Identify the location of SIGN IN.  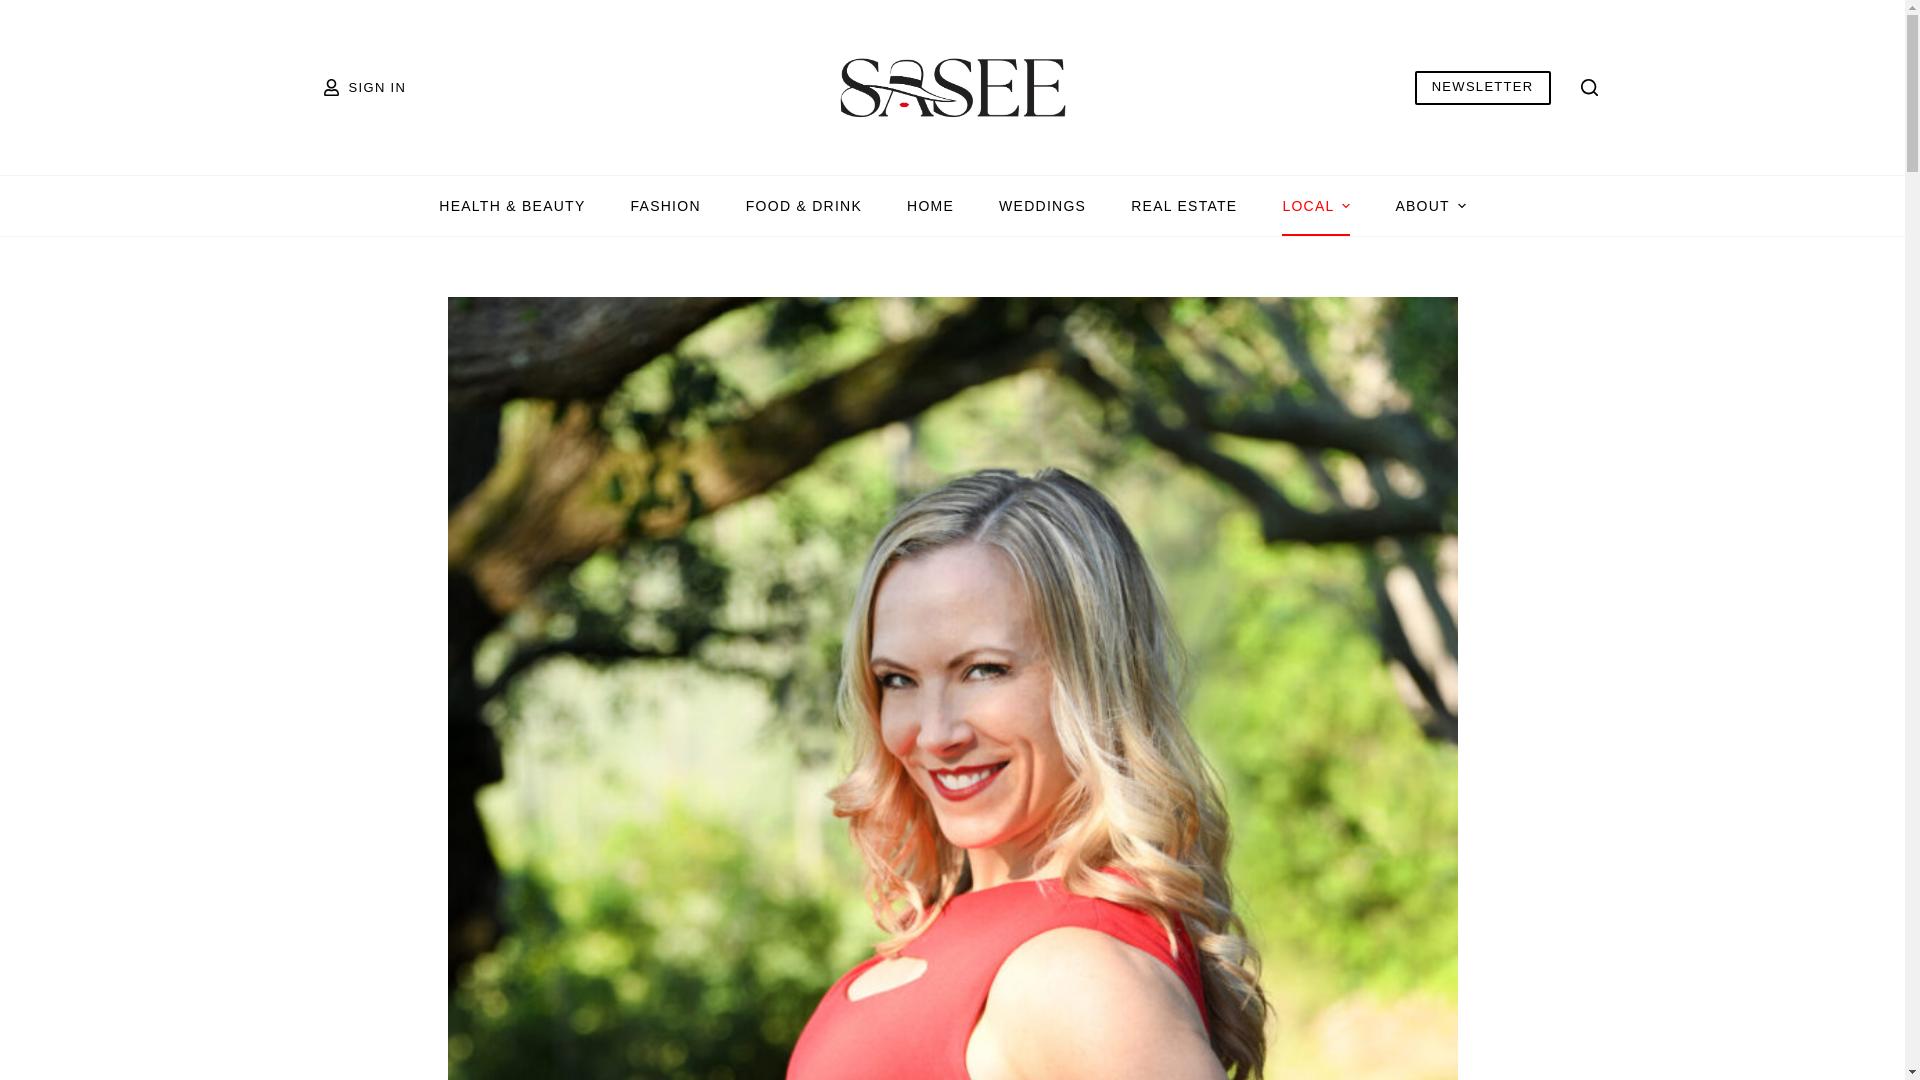
(364, 87).